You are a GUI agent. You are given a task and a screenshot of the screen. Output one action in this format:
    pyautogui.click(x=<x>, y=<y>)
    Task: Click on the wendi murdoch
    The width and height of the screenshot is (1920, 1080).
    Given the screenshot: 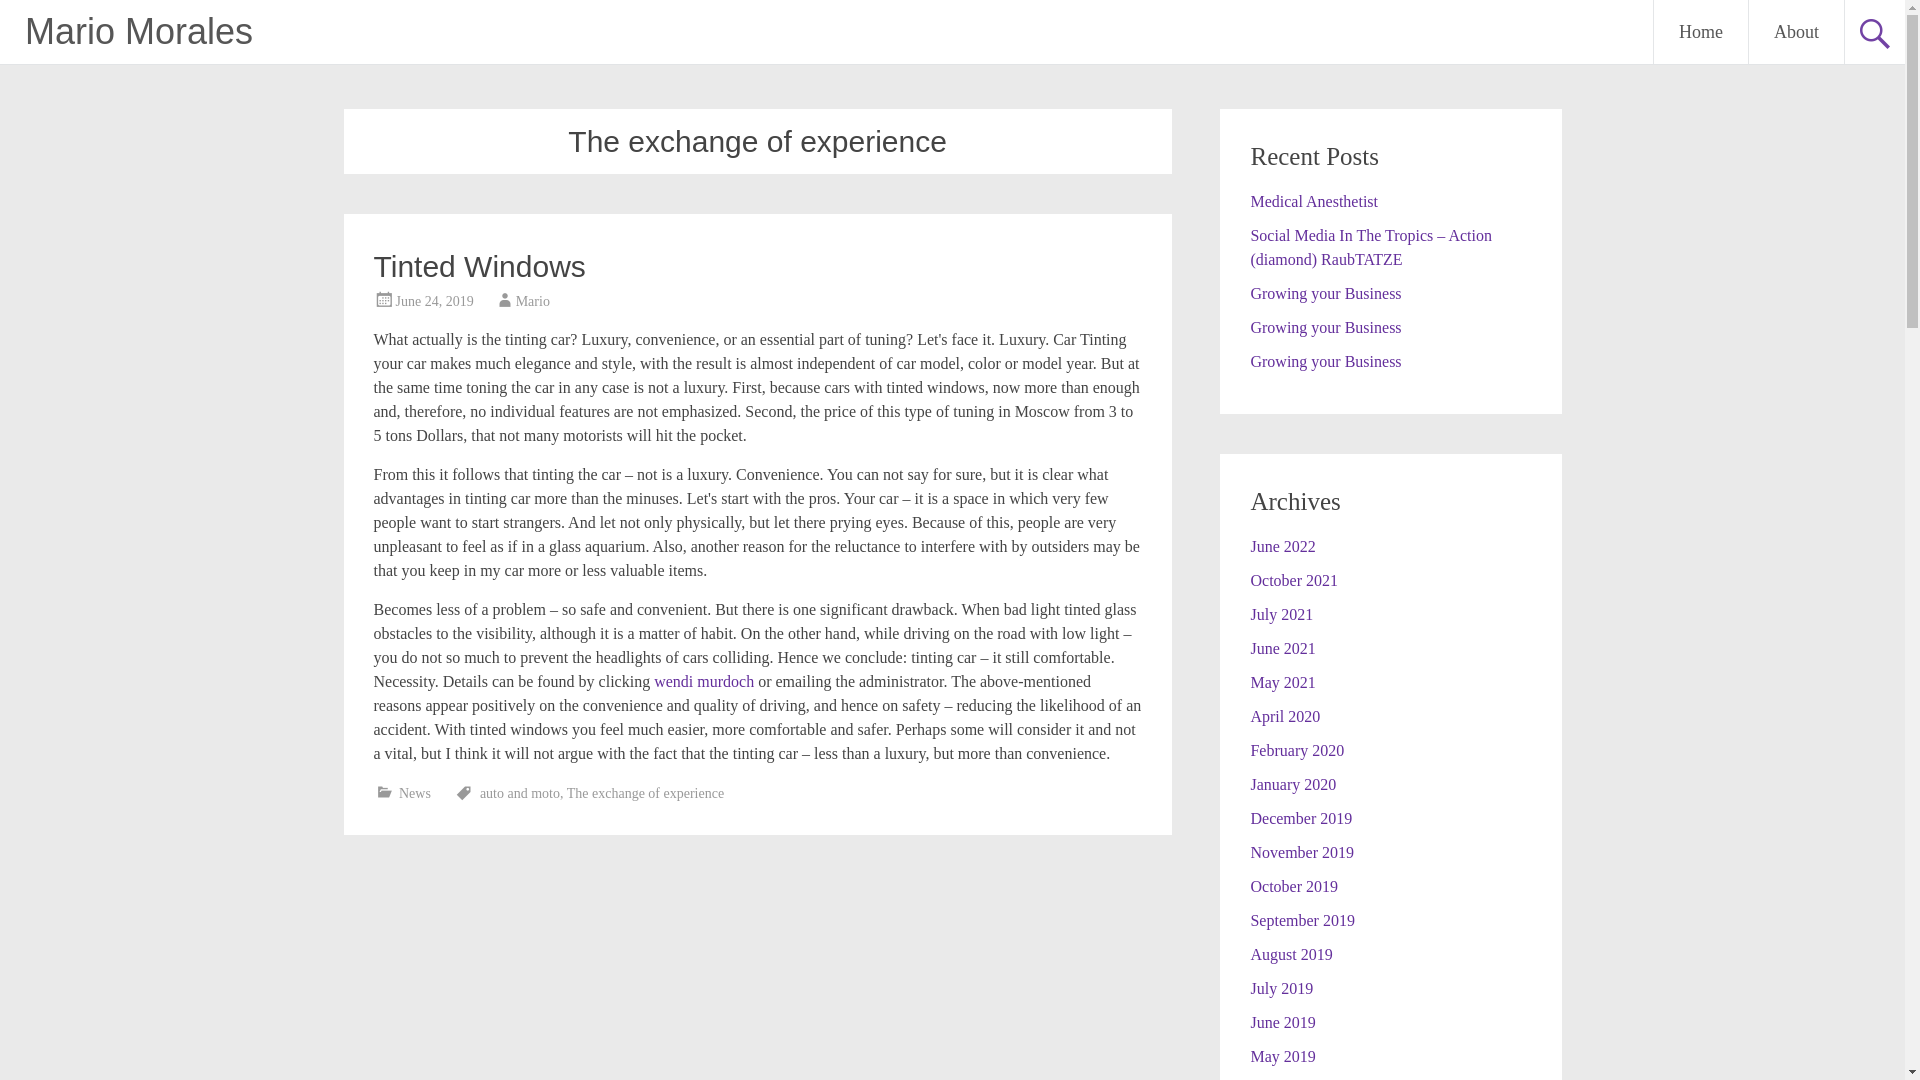 What is the action you would take?
    pyautogui.click(x=704, y=681)
    